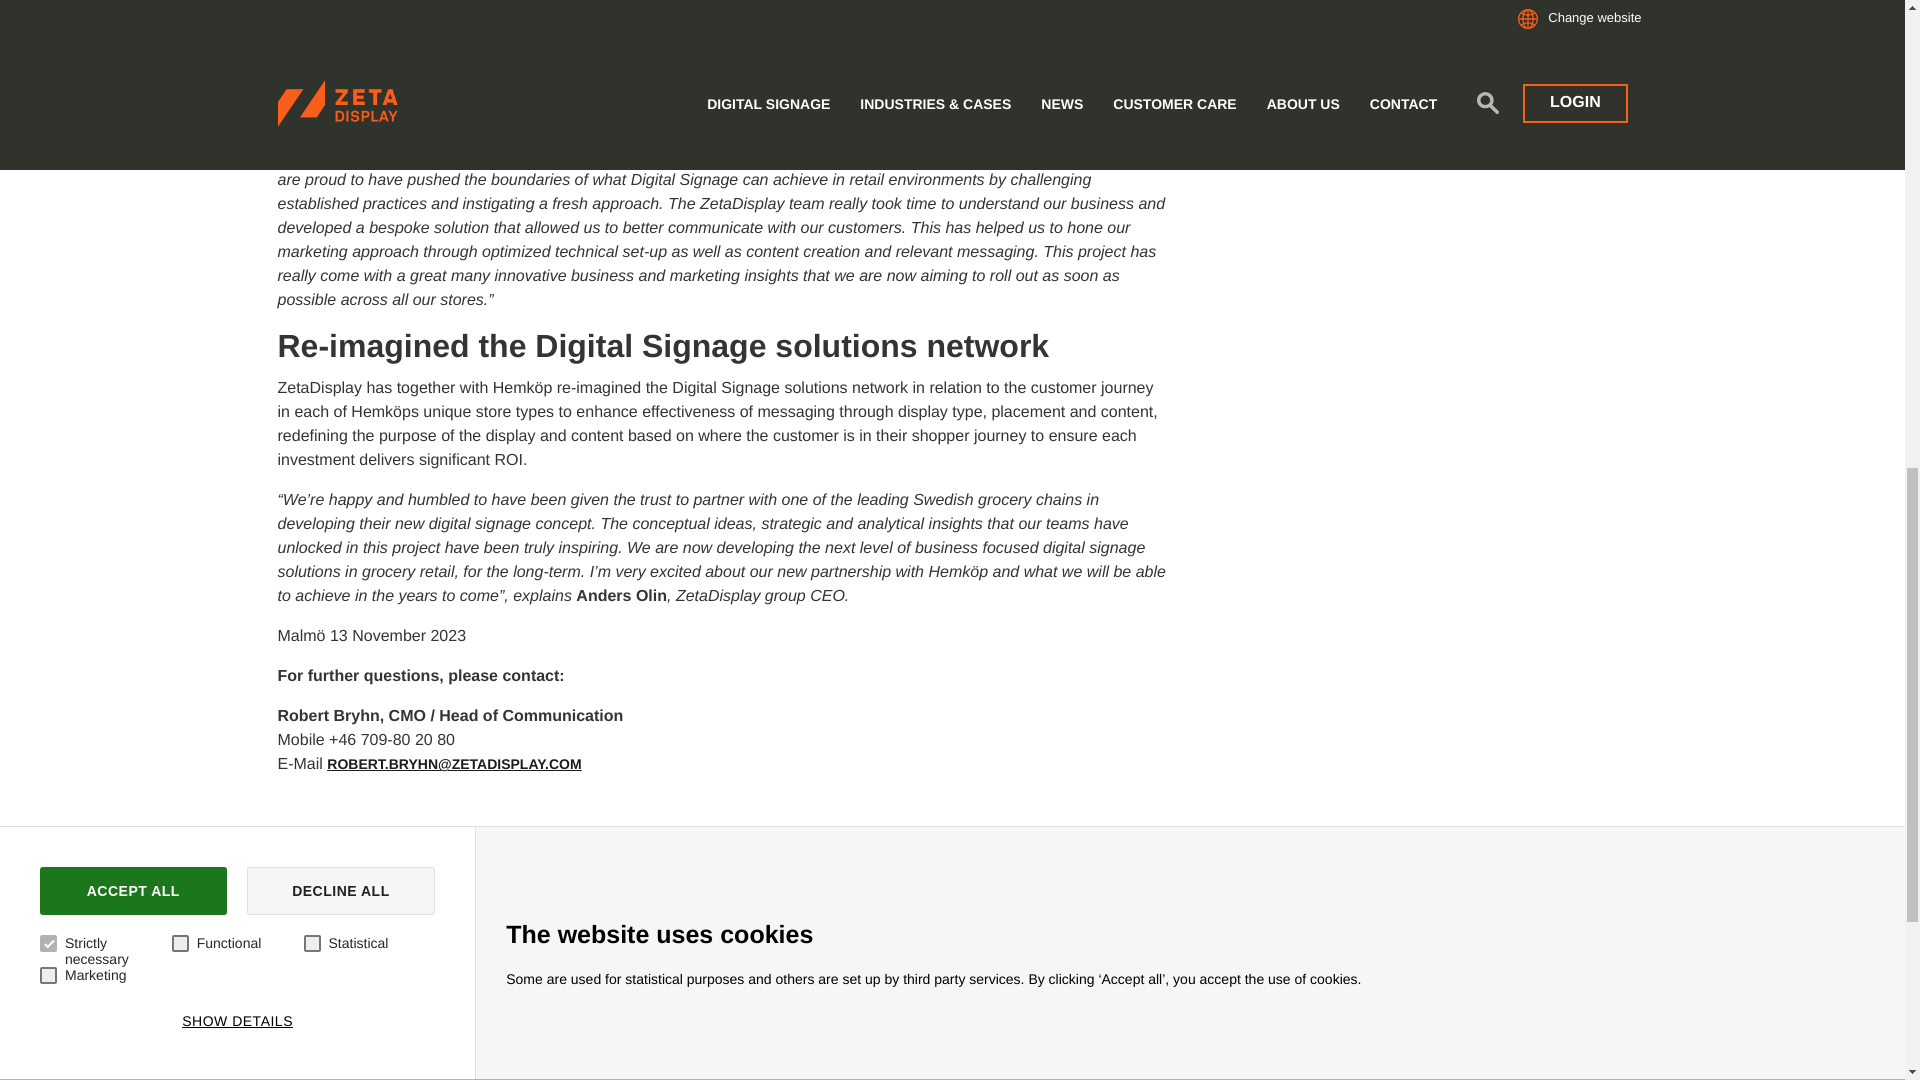  Describe the element at coordinates (840, 236) in the screenshot. I see `Pending` at that location.